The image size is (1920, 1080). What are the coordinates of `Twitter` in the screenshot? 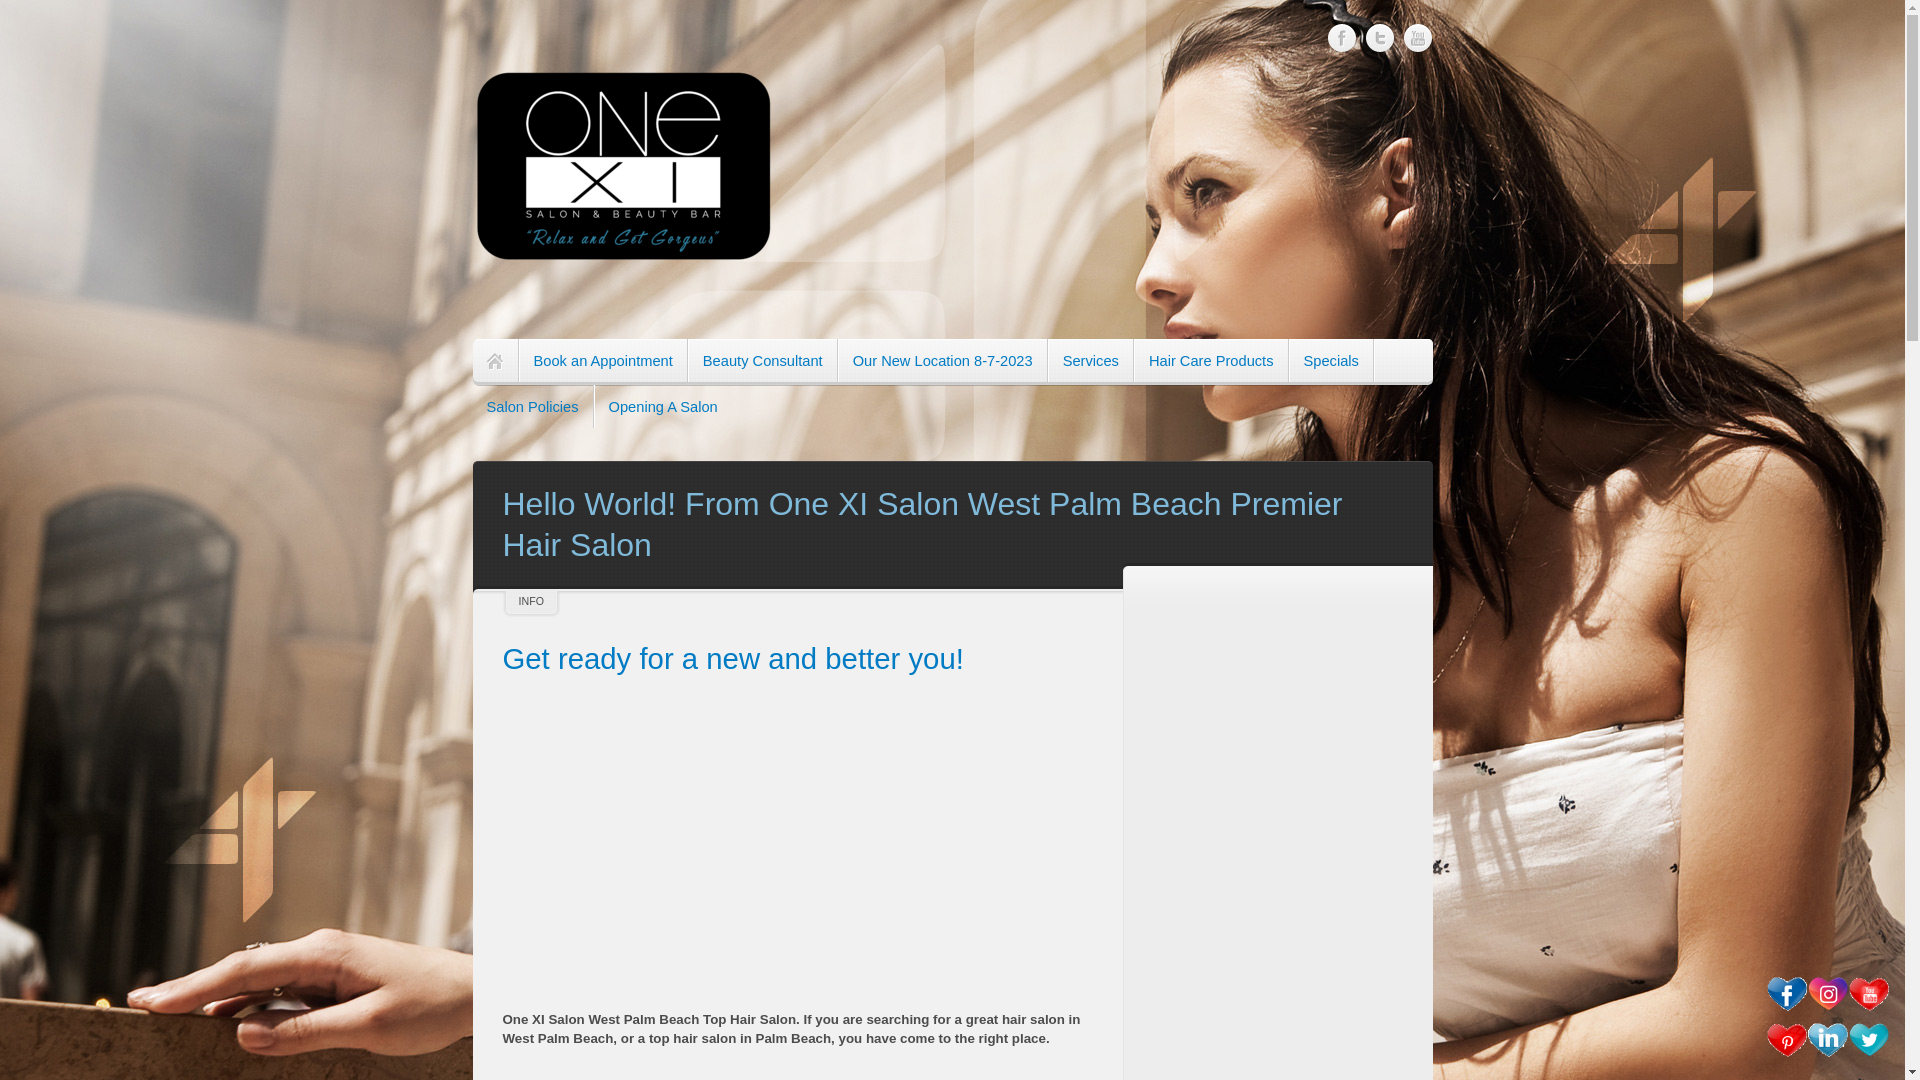 It's located at (1380, 38).